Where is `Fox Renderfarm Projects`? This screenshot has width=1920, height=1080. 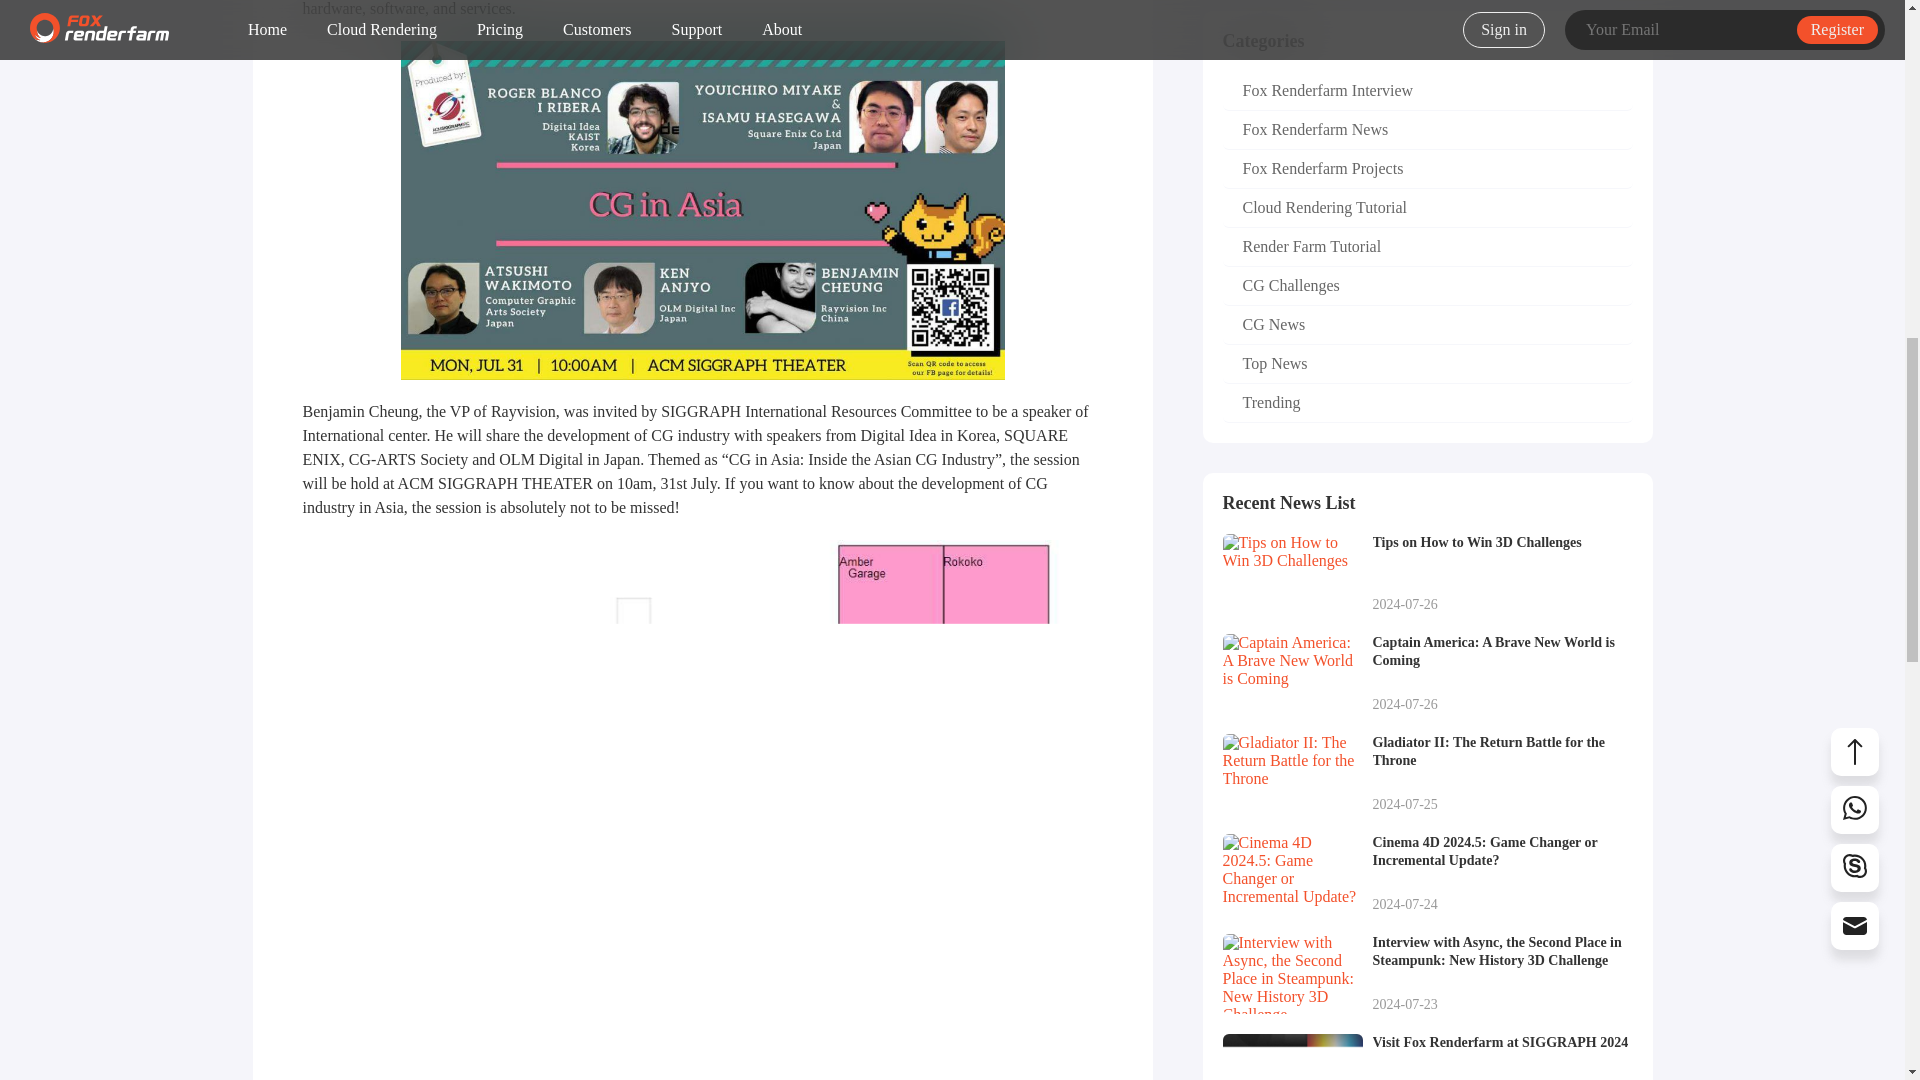 Fox Renderfarm Projects is located at coordinates (1426, 170).